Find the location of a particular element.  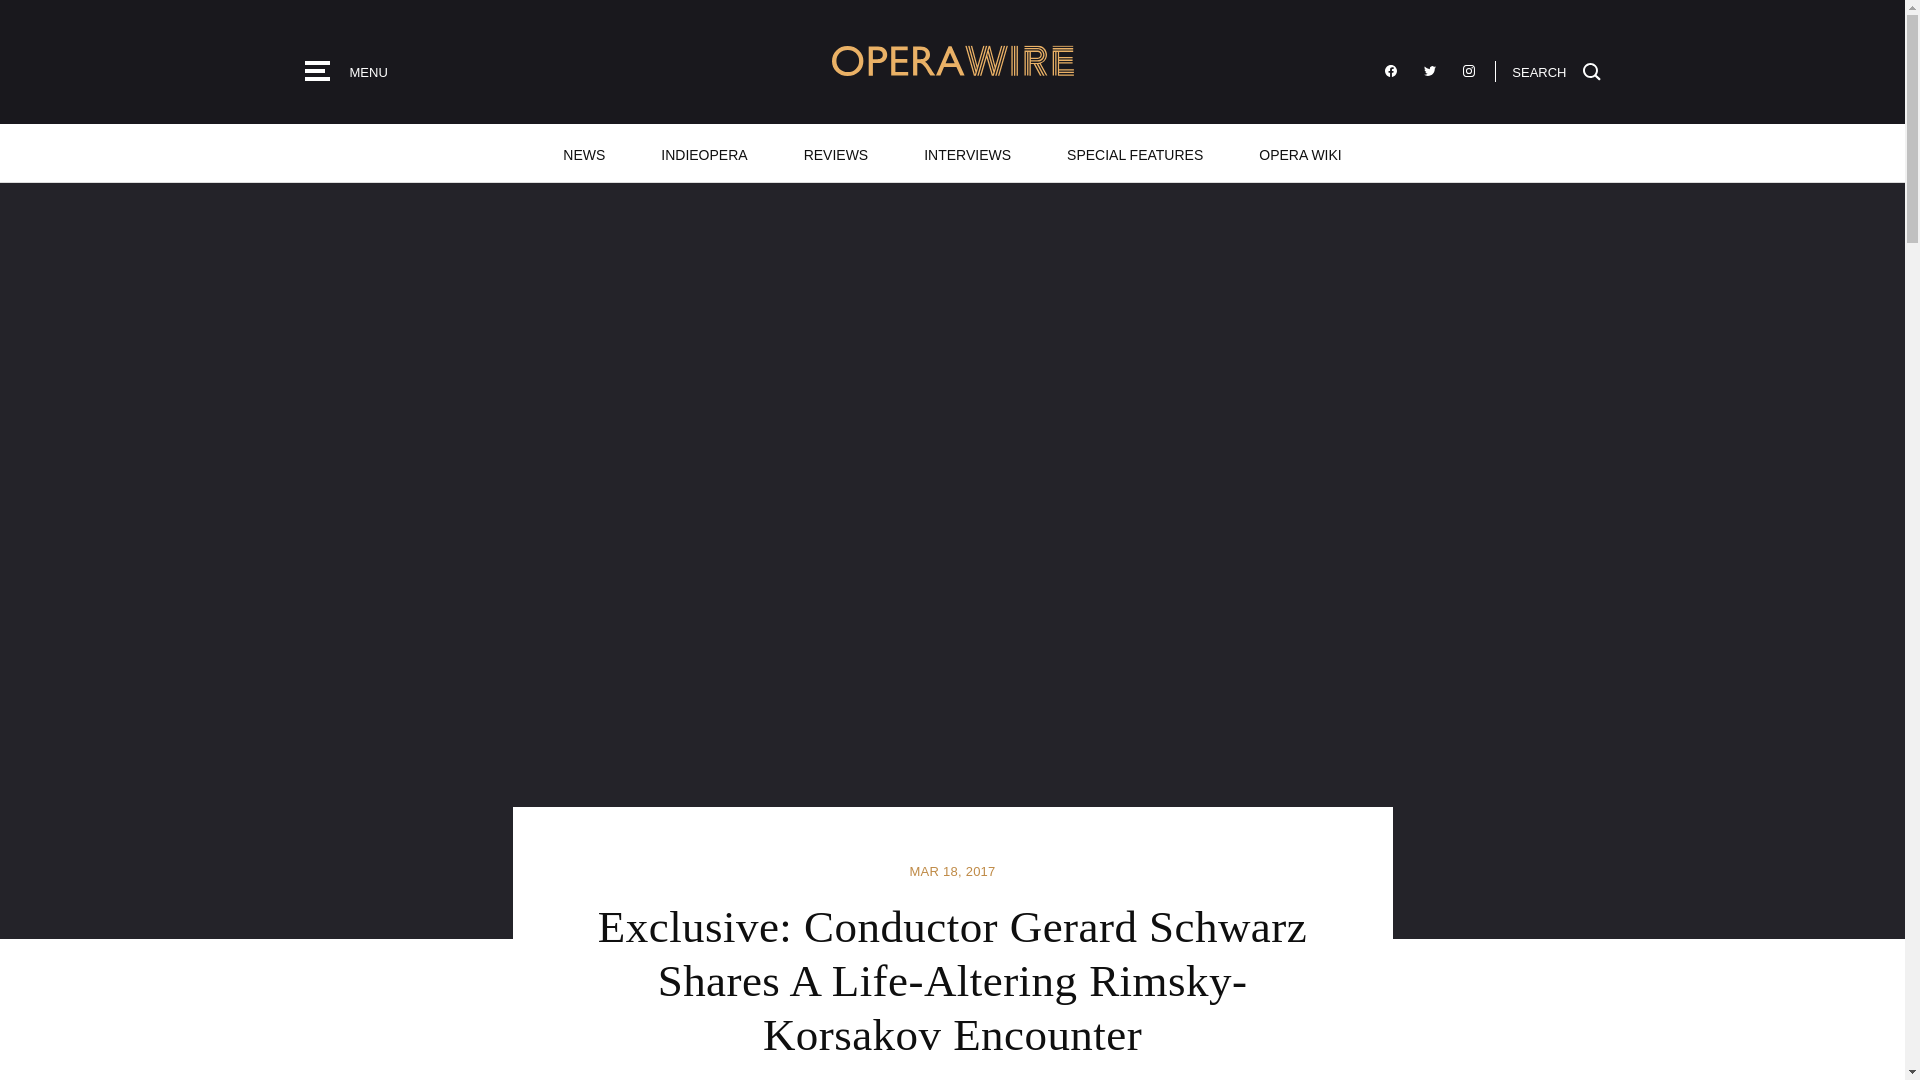

SEARCH is located at coordinates (1556, 70).